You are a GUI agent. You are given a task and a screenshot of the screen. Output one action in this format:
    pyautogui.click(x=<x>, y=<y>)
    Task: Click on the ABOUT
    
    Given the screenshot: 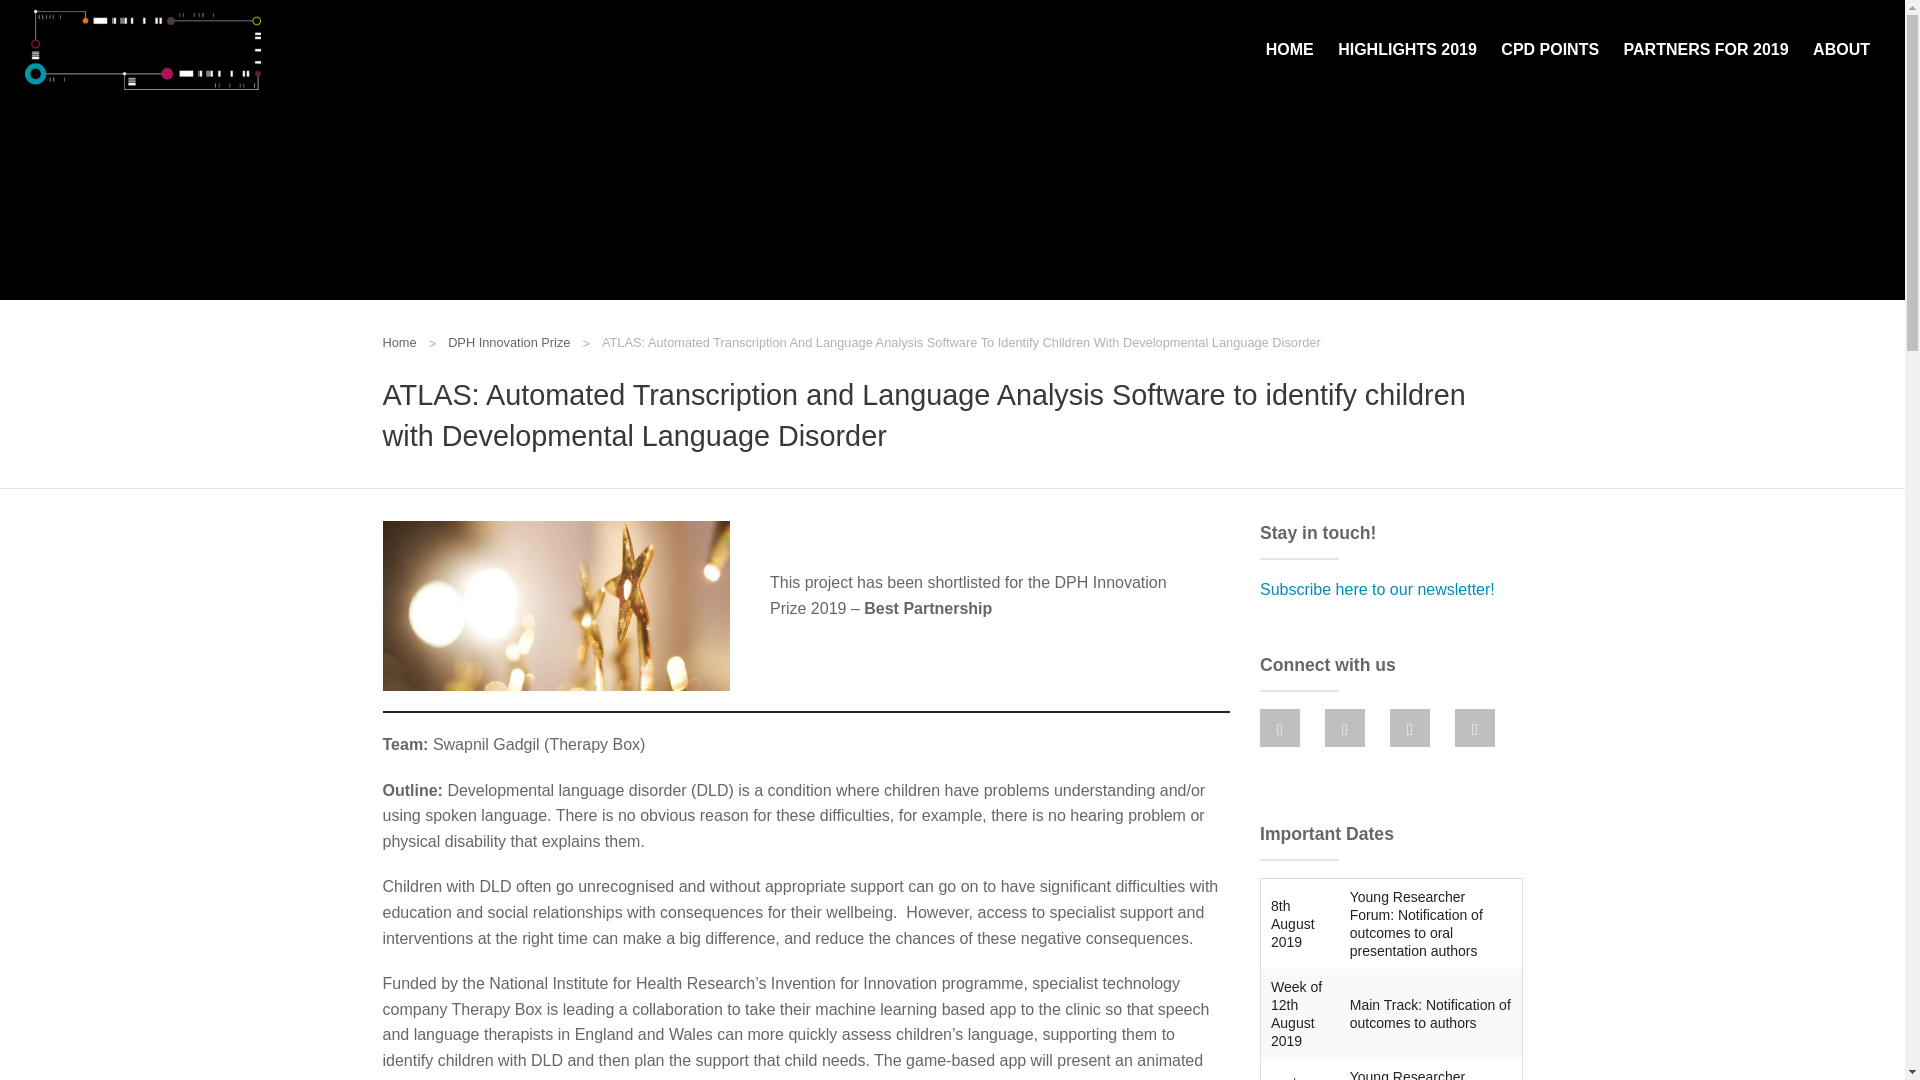 What is the action you would take?
    pyautogui.click(x=1840, y=50)
    